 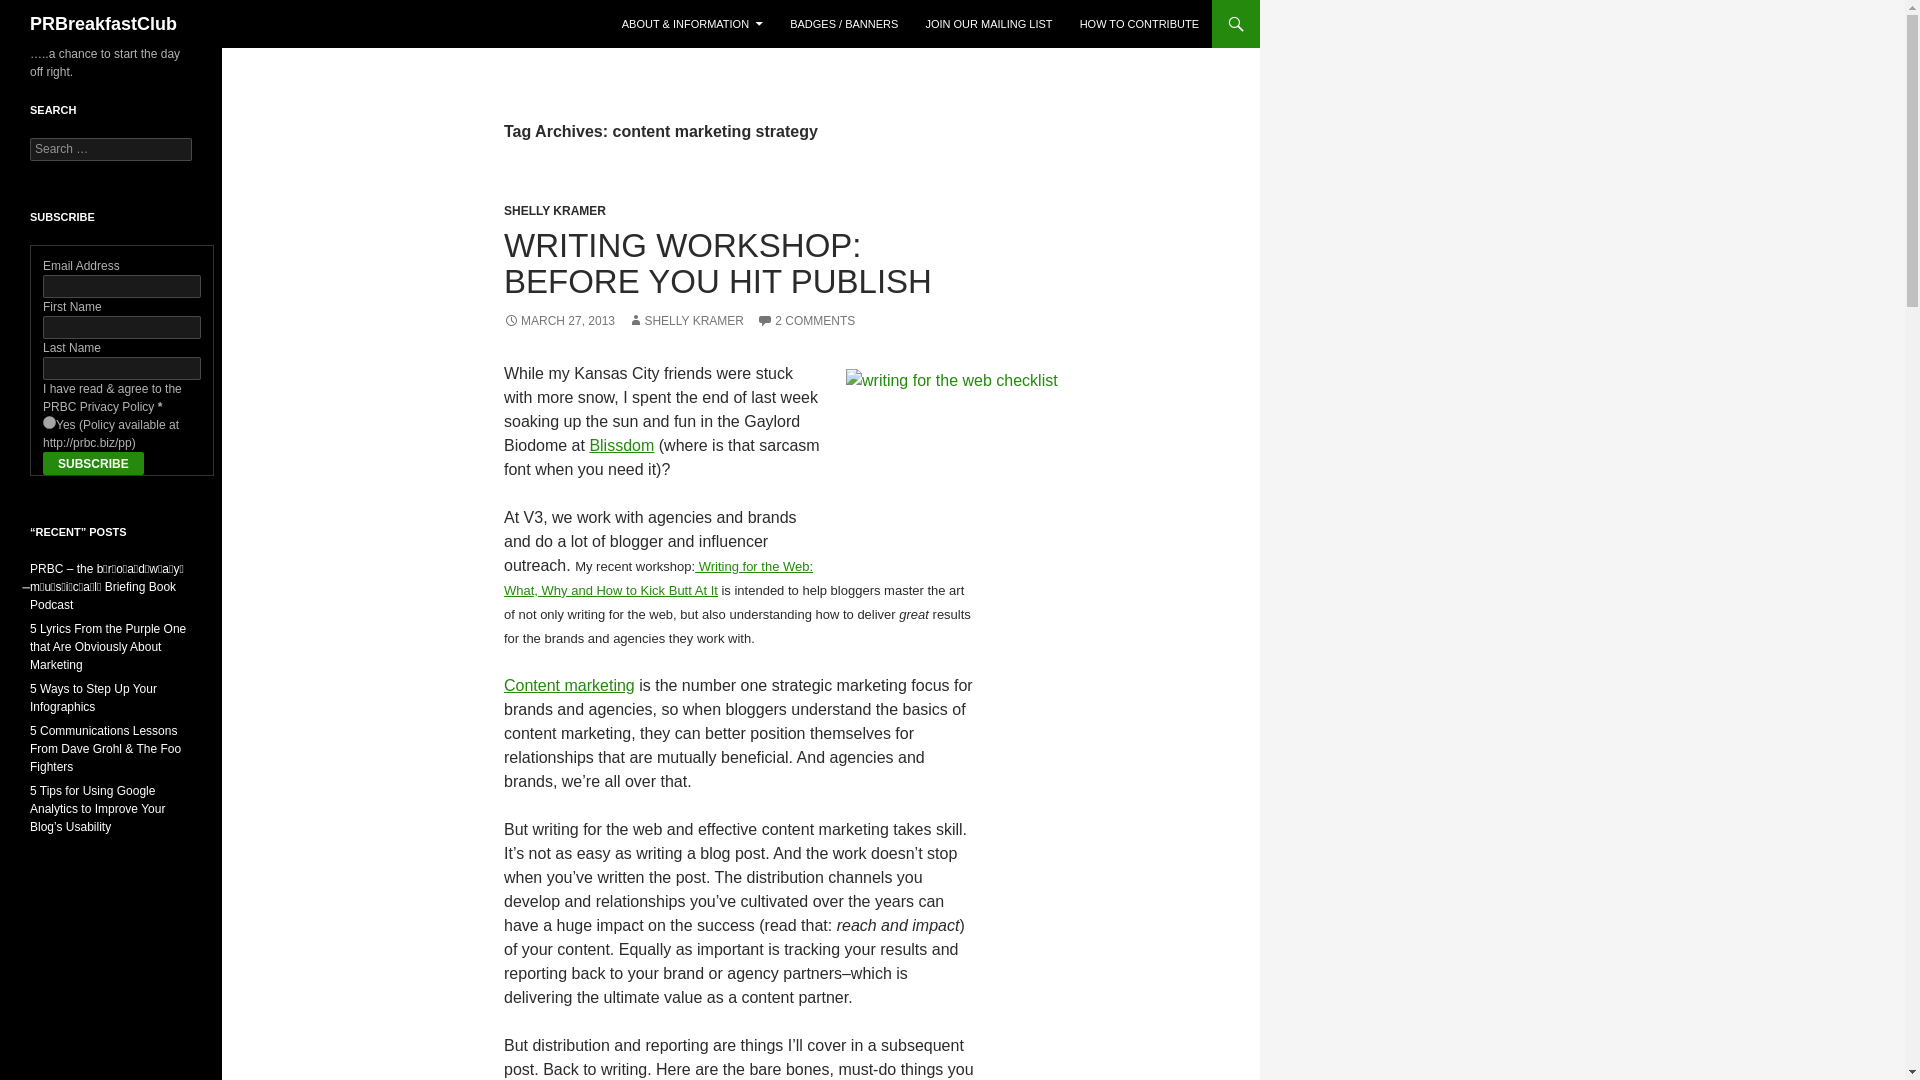 What do you see at coordinates (996, 468) in the screenshot?
I see `ToDoList` at bounding box center [996, 468].